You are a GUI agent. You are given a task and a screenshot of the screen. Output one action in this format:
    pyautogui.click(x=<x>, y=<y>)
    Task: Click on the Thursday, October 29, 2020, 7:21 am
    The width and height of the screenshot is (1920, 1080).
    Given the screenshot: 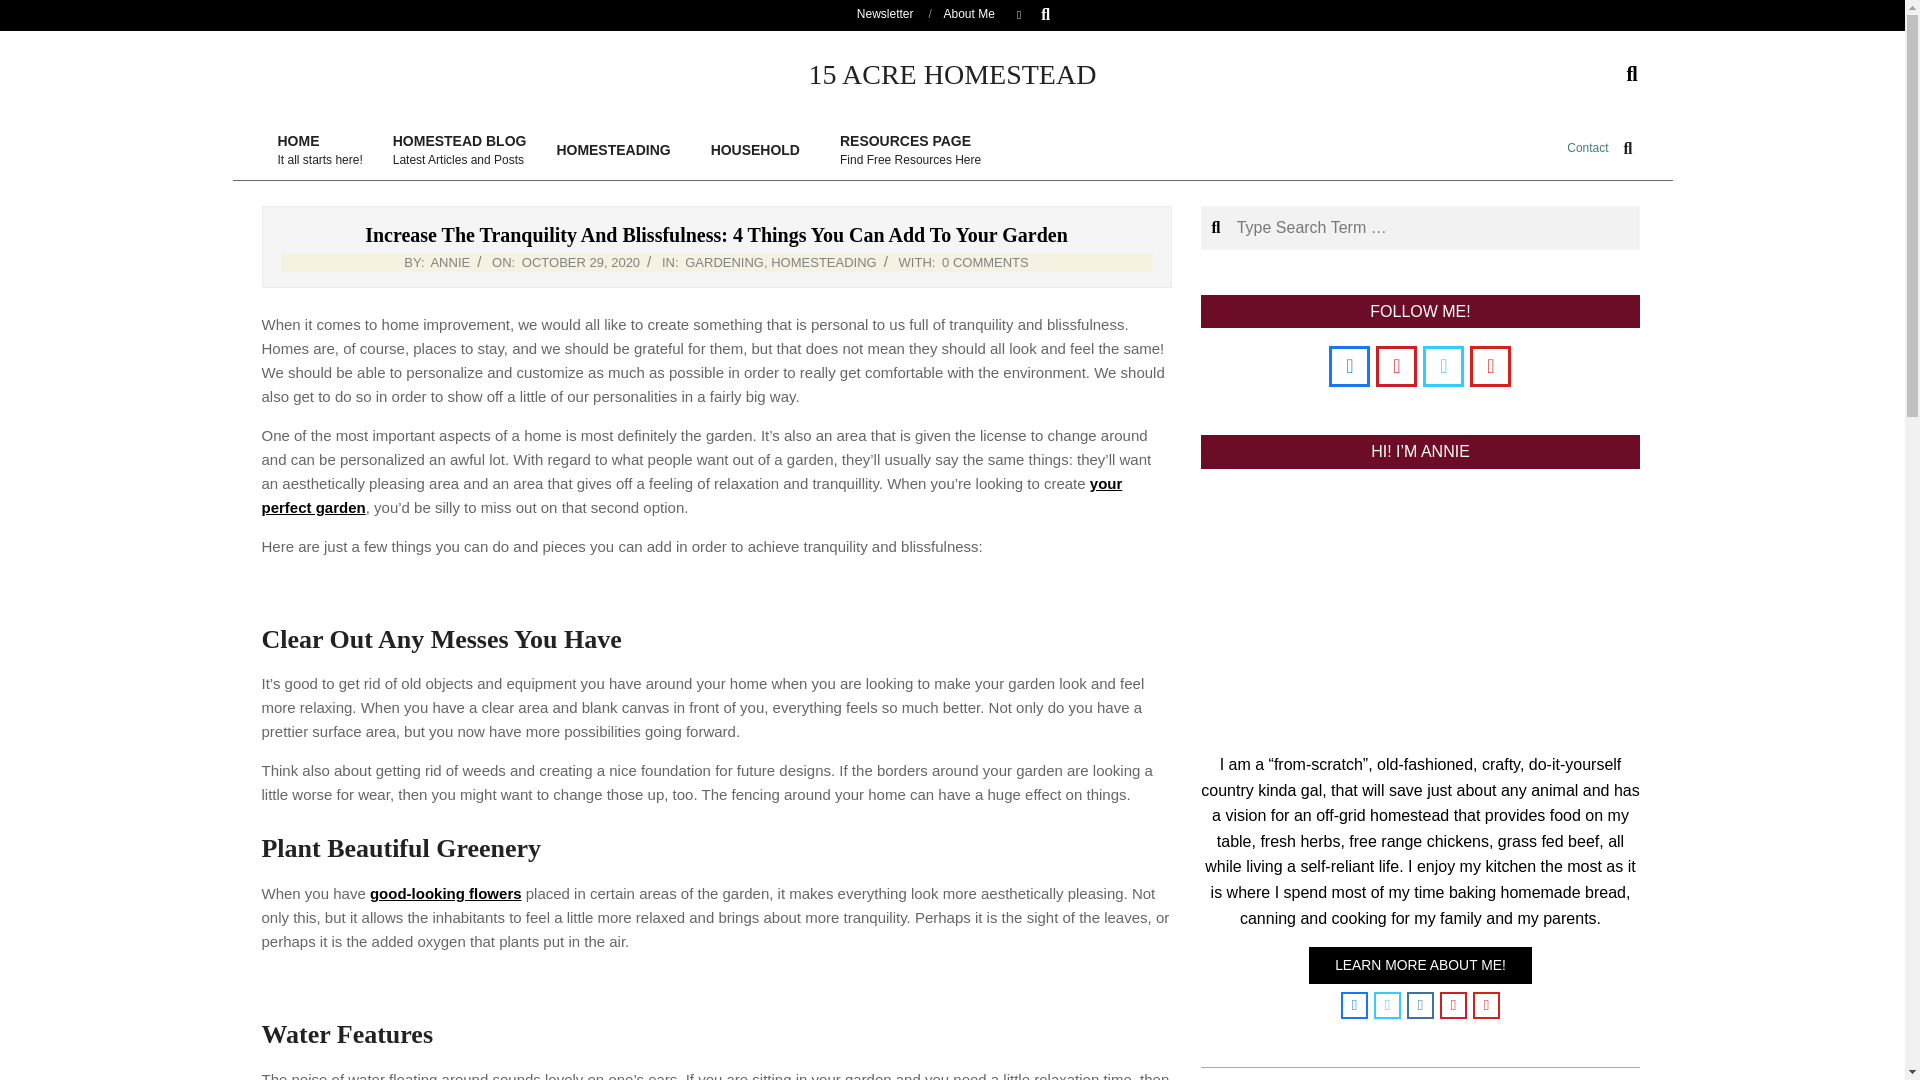 What is the action you would take?
    pyautogui.click(x=580, y=262)
    